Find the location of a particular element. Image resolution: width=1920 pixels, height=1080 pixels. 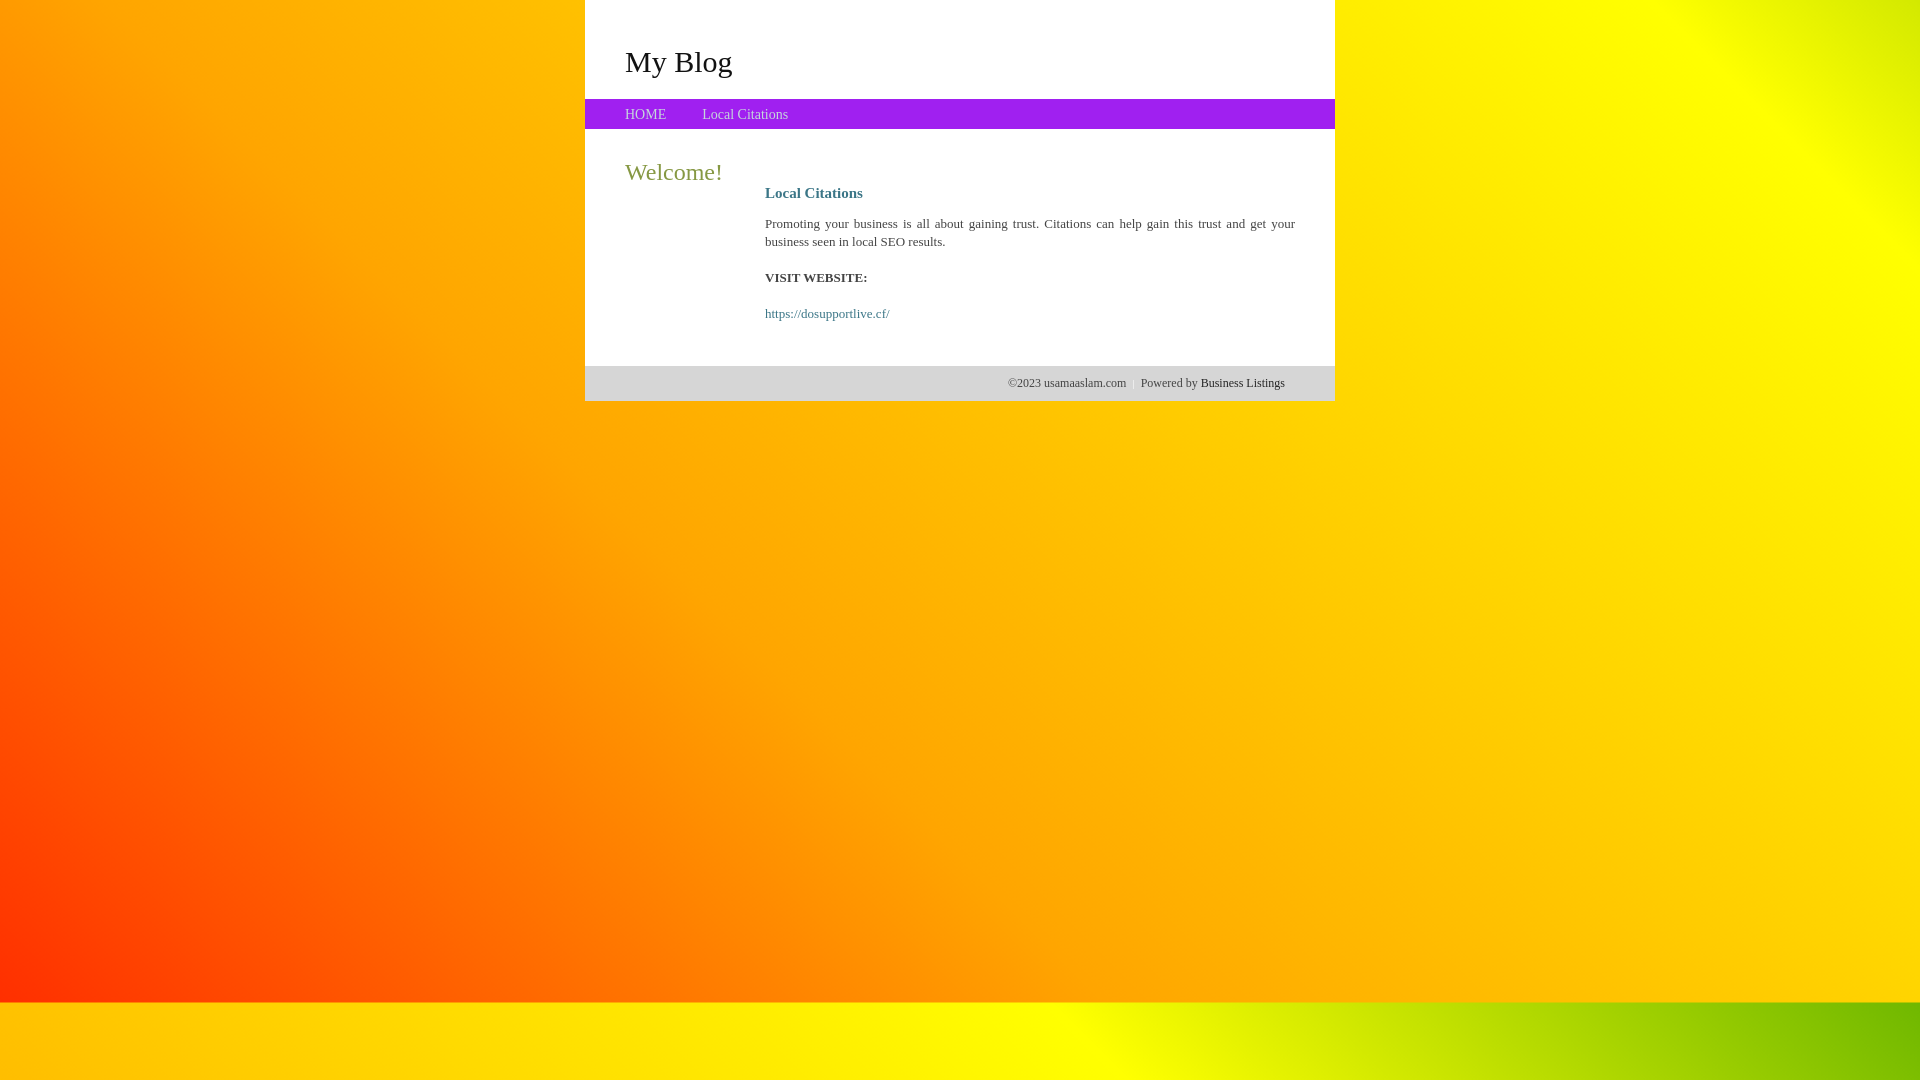

https://dosupportlive.cf/ is located at coordinates (828, 314).